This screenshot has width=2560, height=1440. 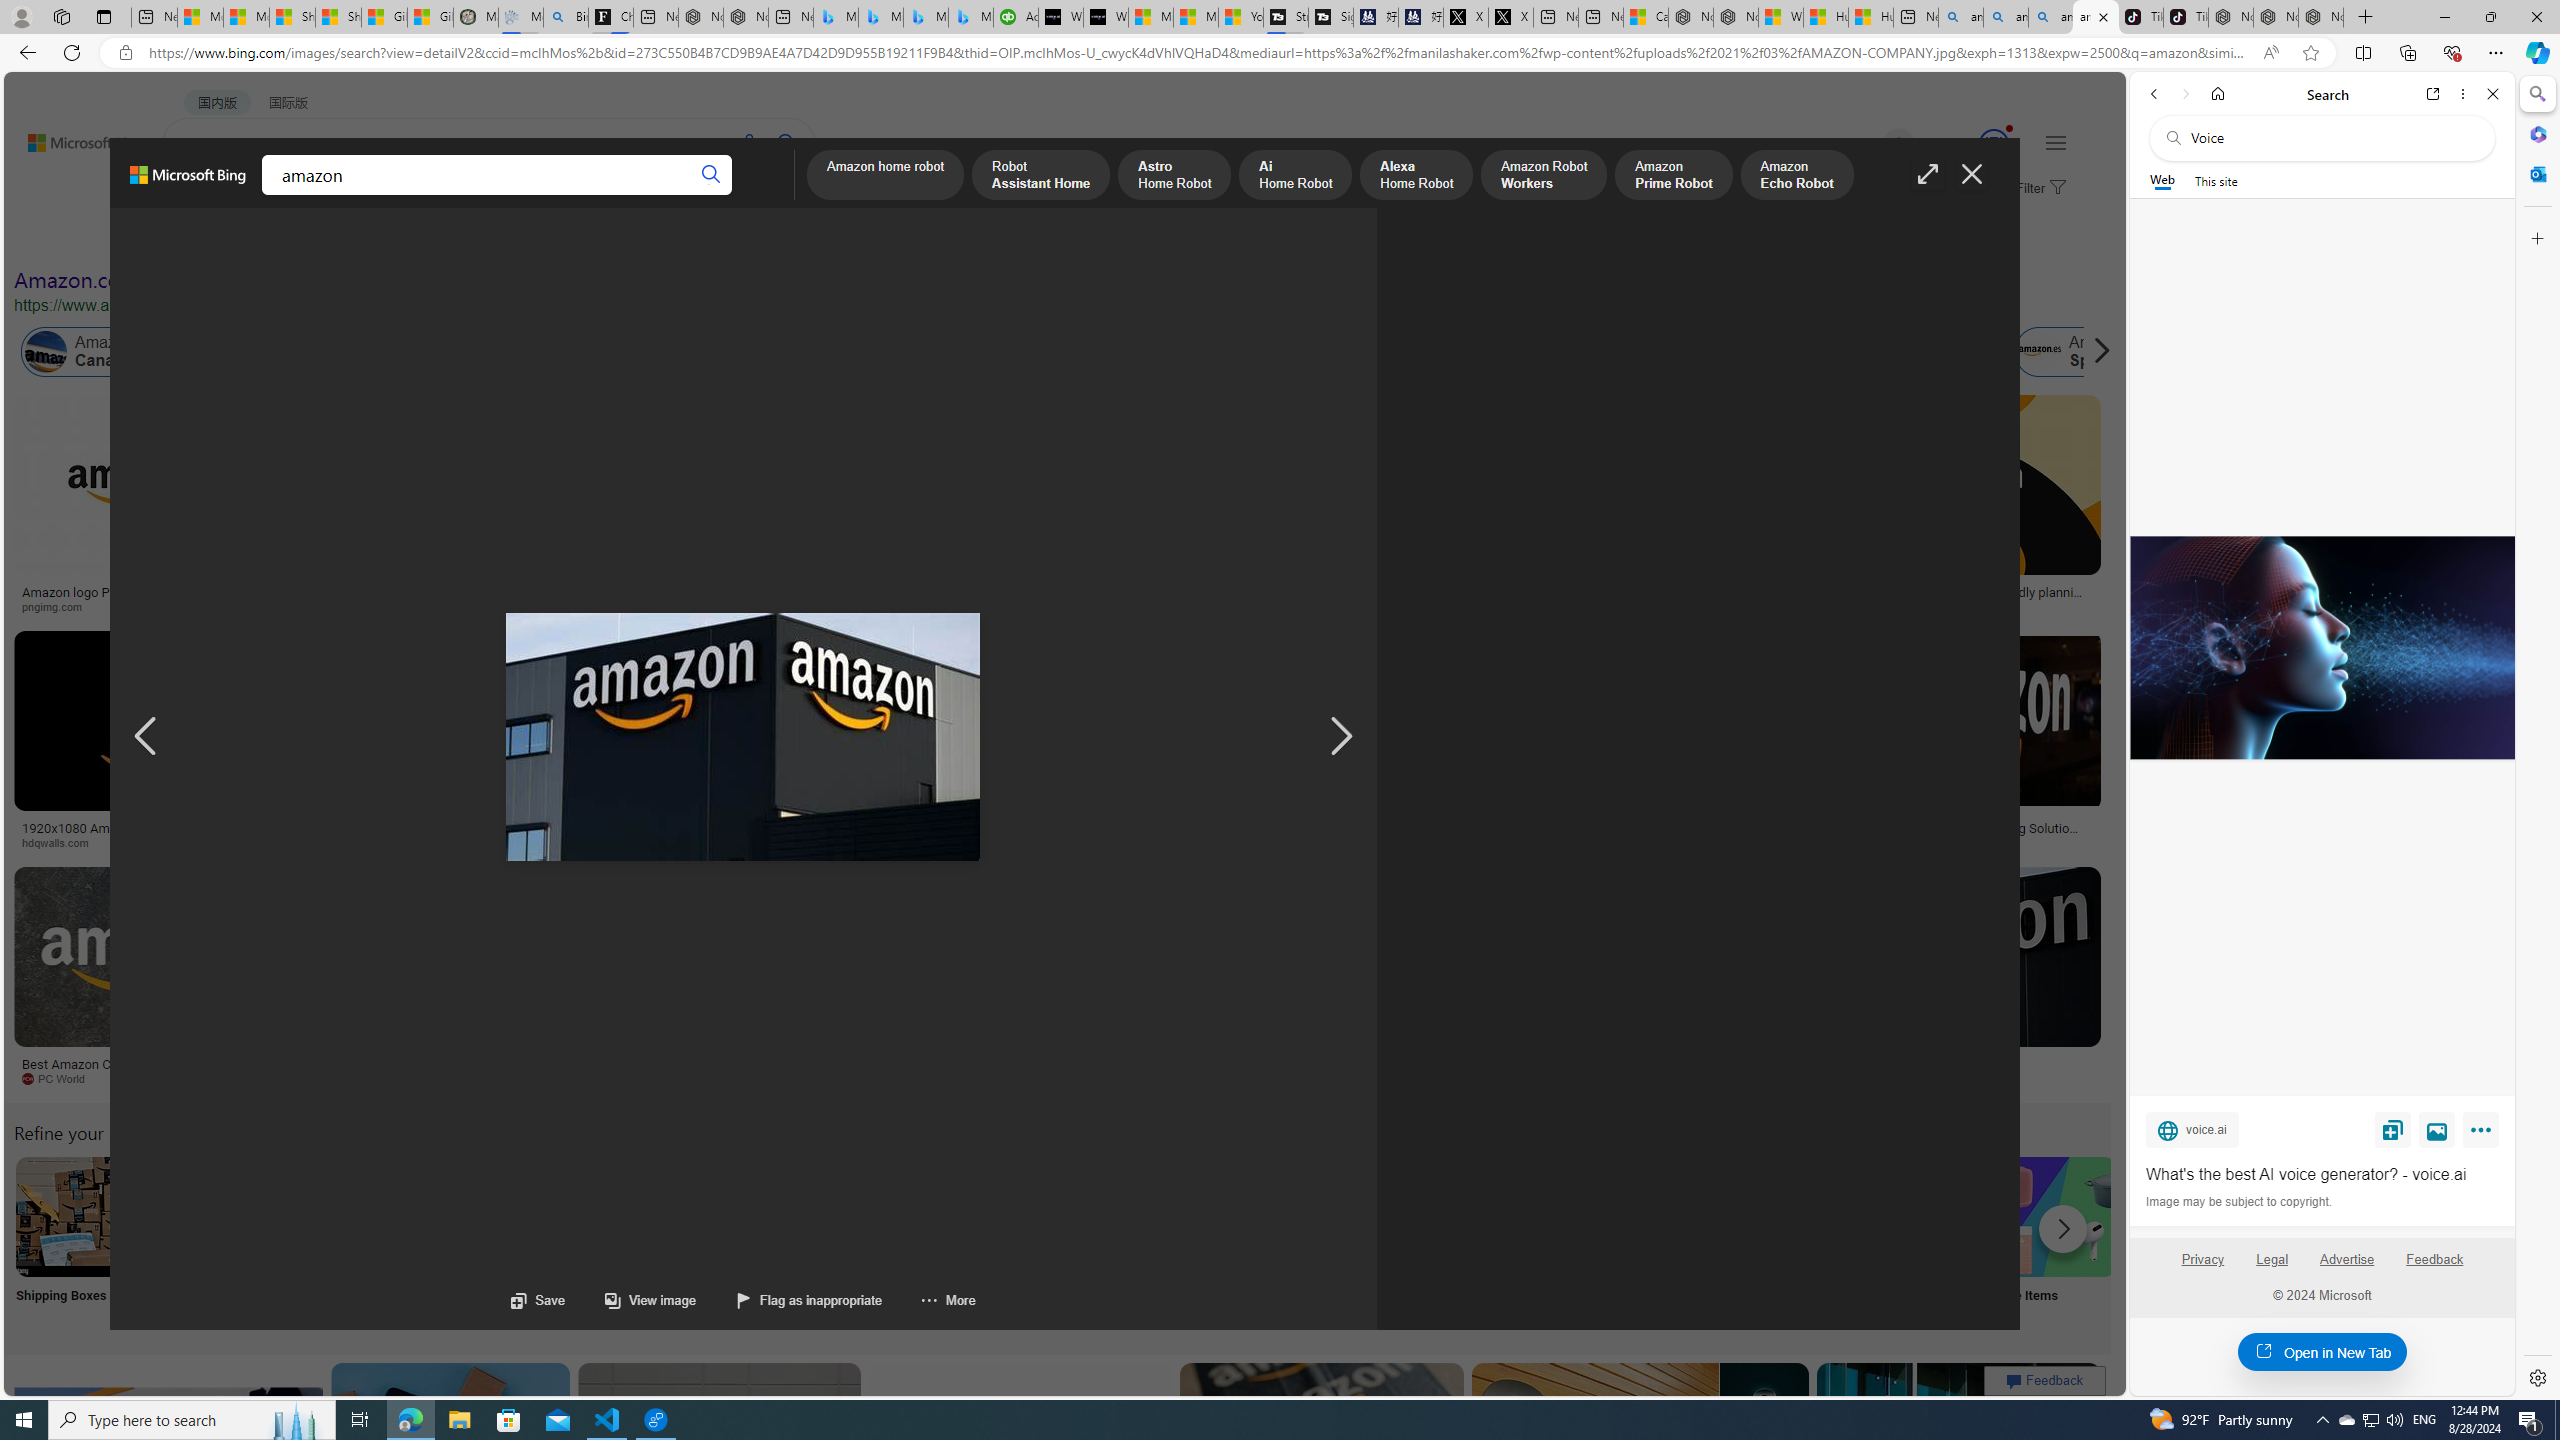 What do you see at coordinates (1341, 737) in the screenshot?
I see `AutomationID: navr` at bounding box center [1341, 737].